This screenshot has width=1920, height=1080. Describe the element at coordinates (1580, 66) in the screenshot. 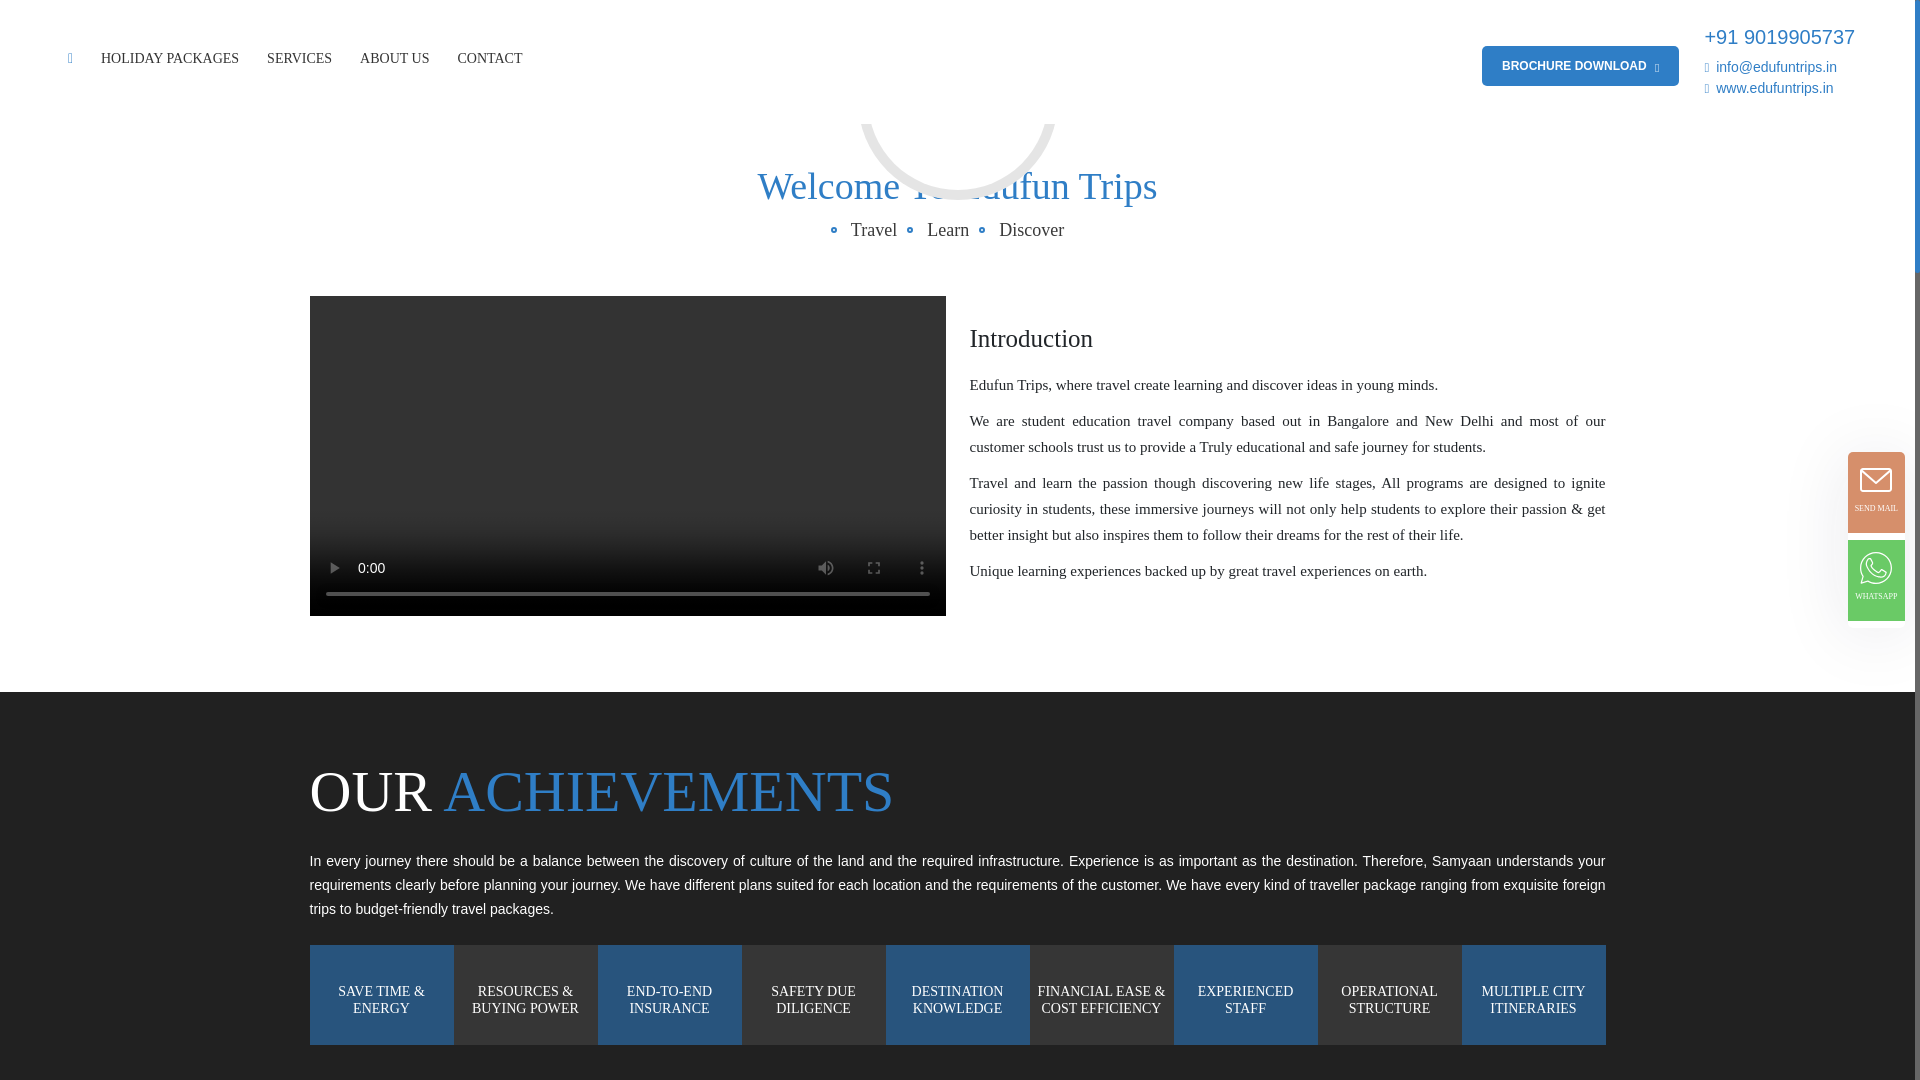

I see `BROCHURE DOWNLOAD` at that location.